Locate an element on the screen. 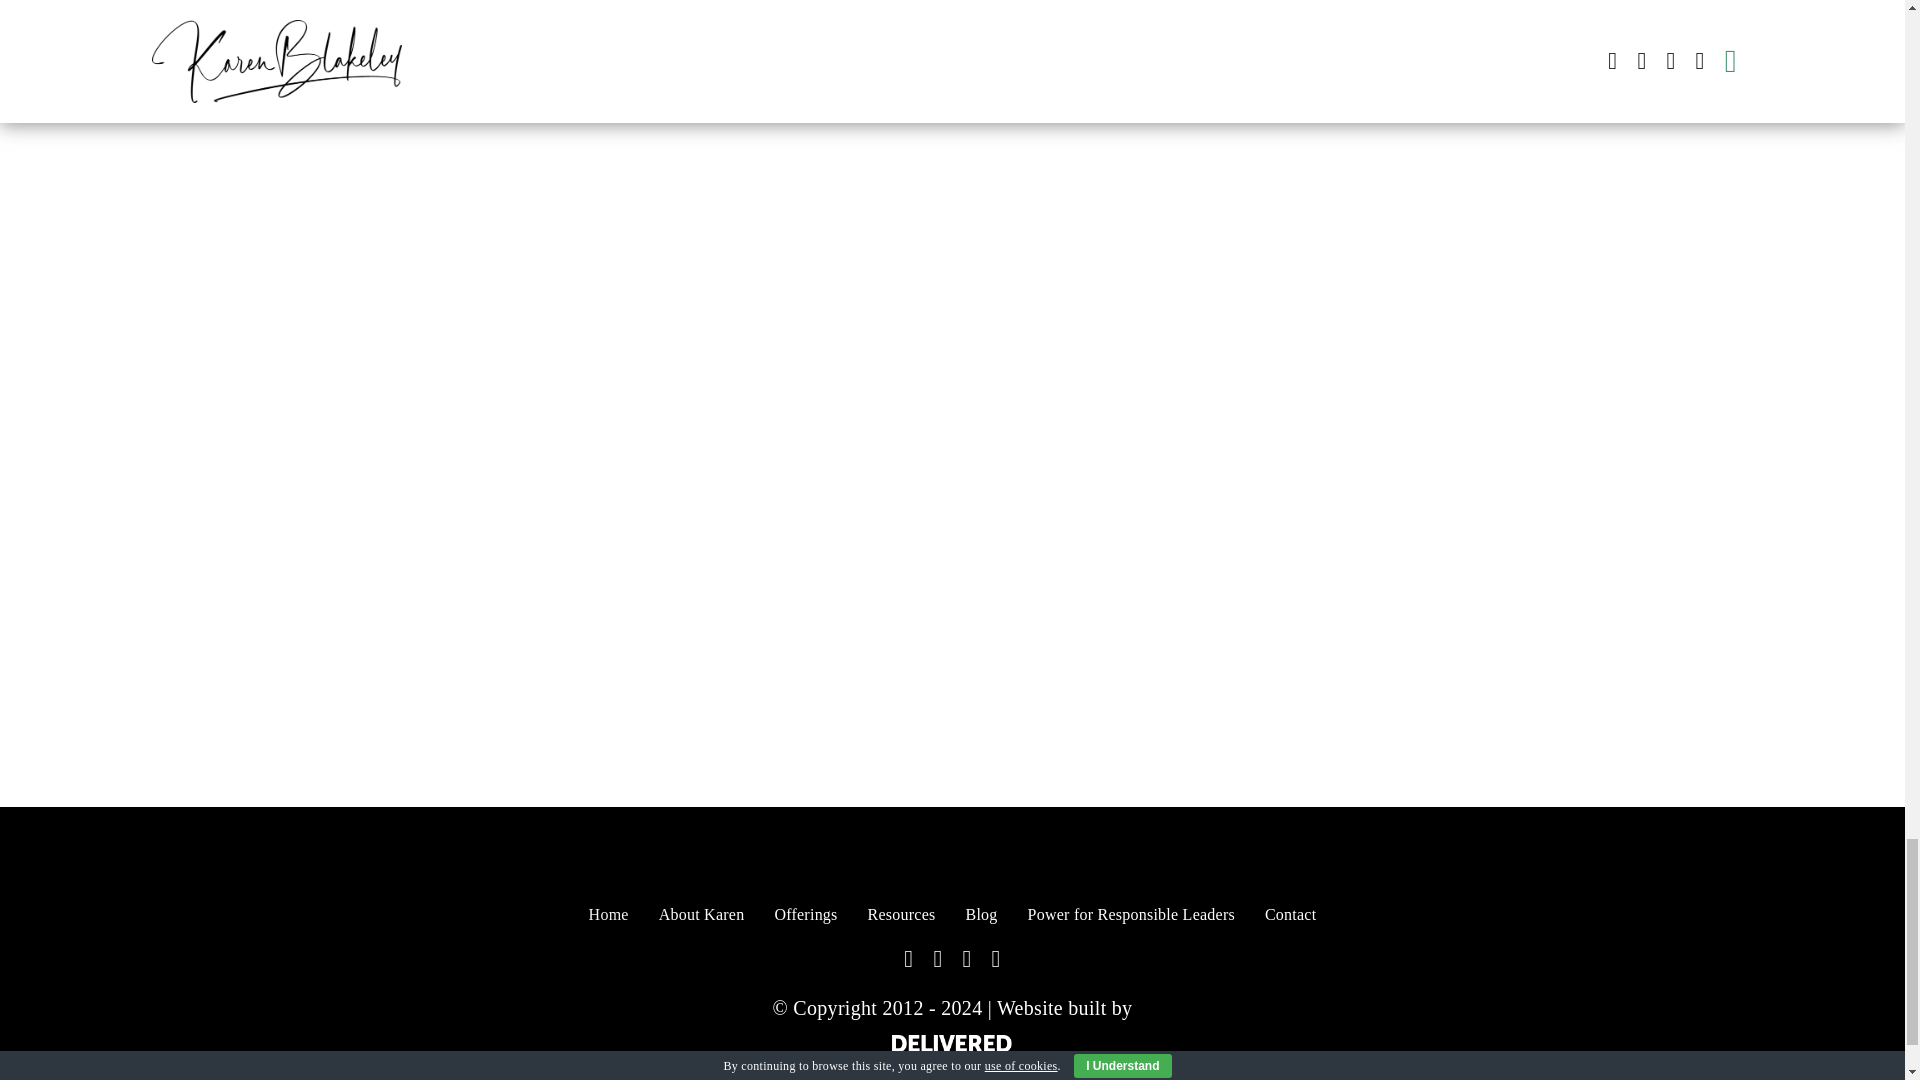 Image resolution: width=1920 pixels, height=1080 pixels. Offerings is located at coordinates (805, 915).